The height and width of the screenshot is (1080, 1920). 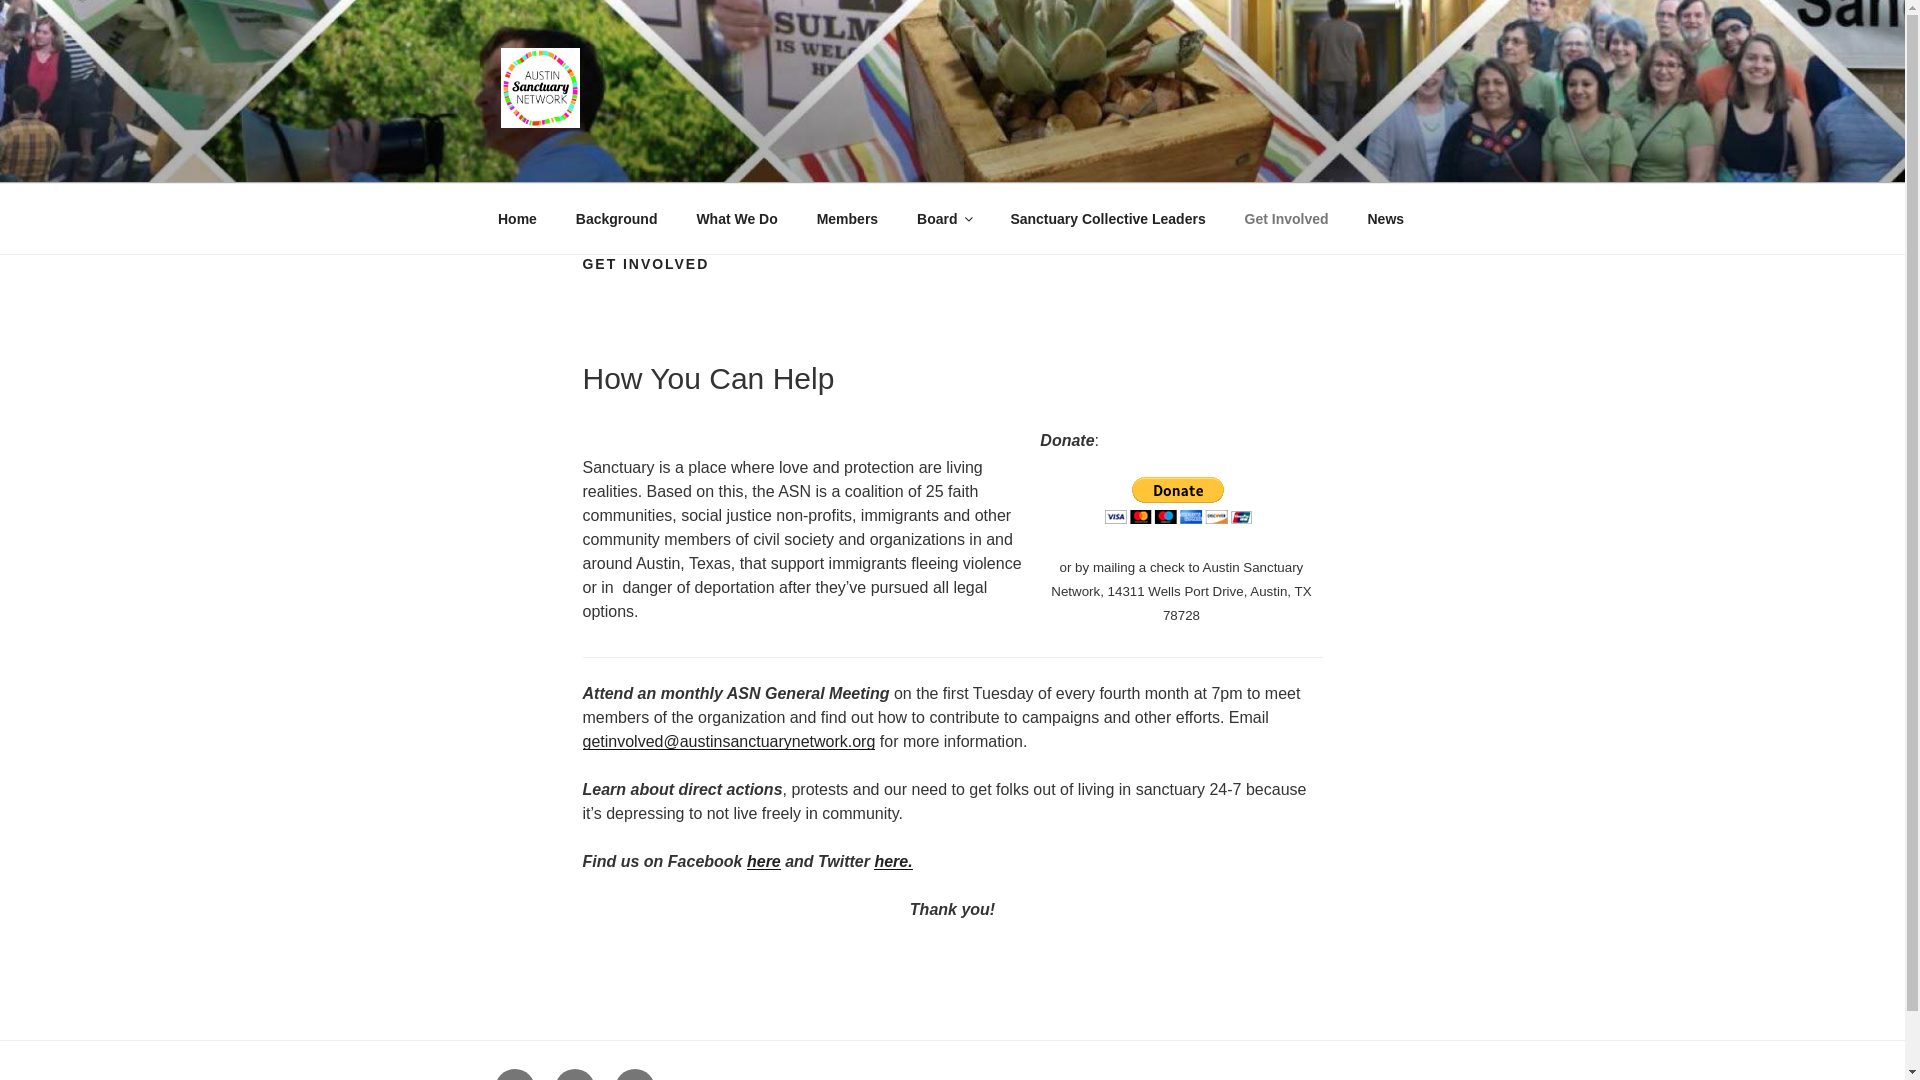 What do you see at coordinates (1178, 500) in the screenshot?
I see `PayPal - The safer, easier way to pay online!` at bounding box center [1178, 500].